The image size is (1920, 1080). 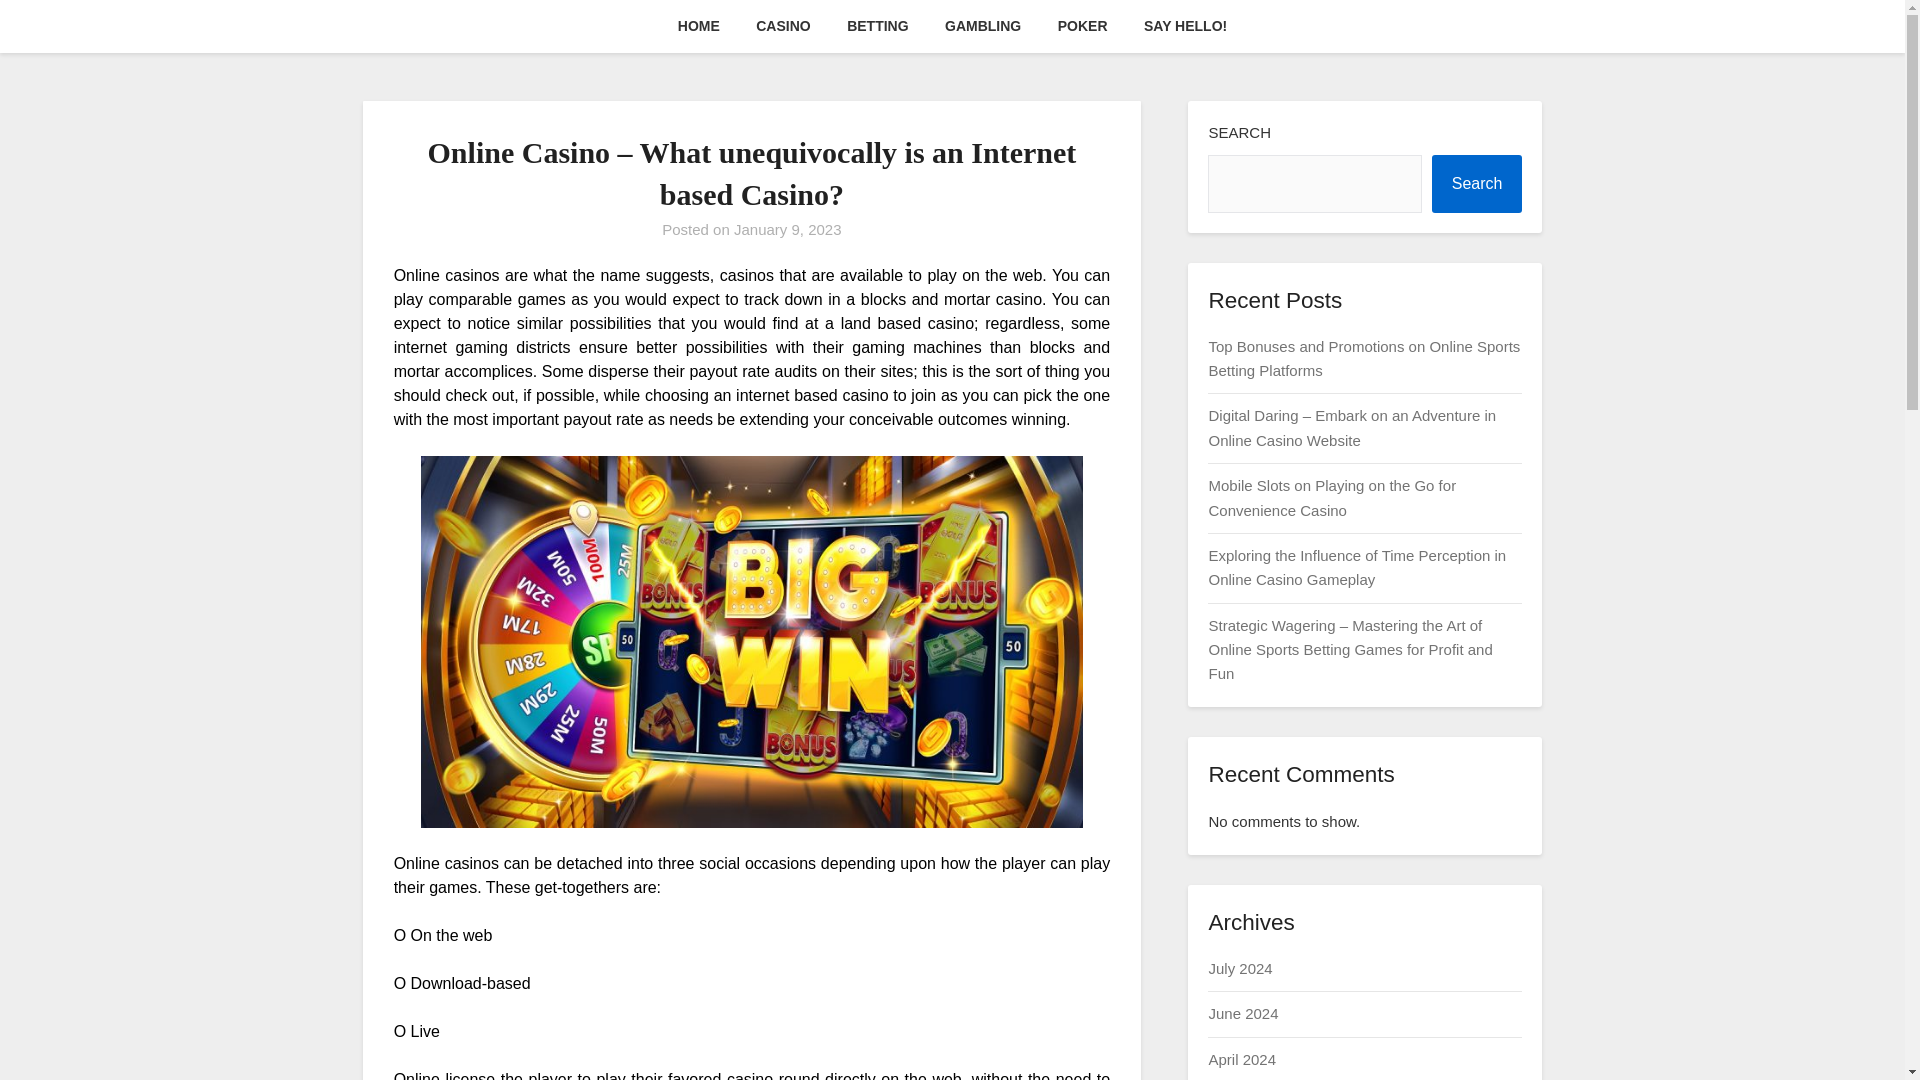 What do you see at coordinates (788, 229) in the screenshot?
I see `January 9, 2023` at bounding box center [788, 229].